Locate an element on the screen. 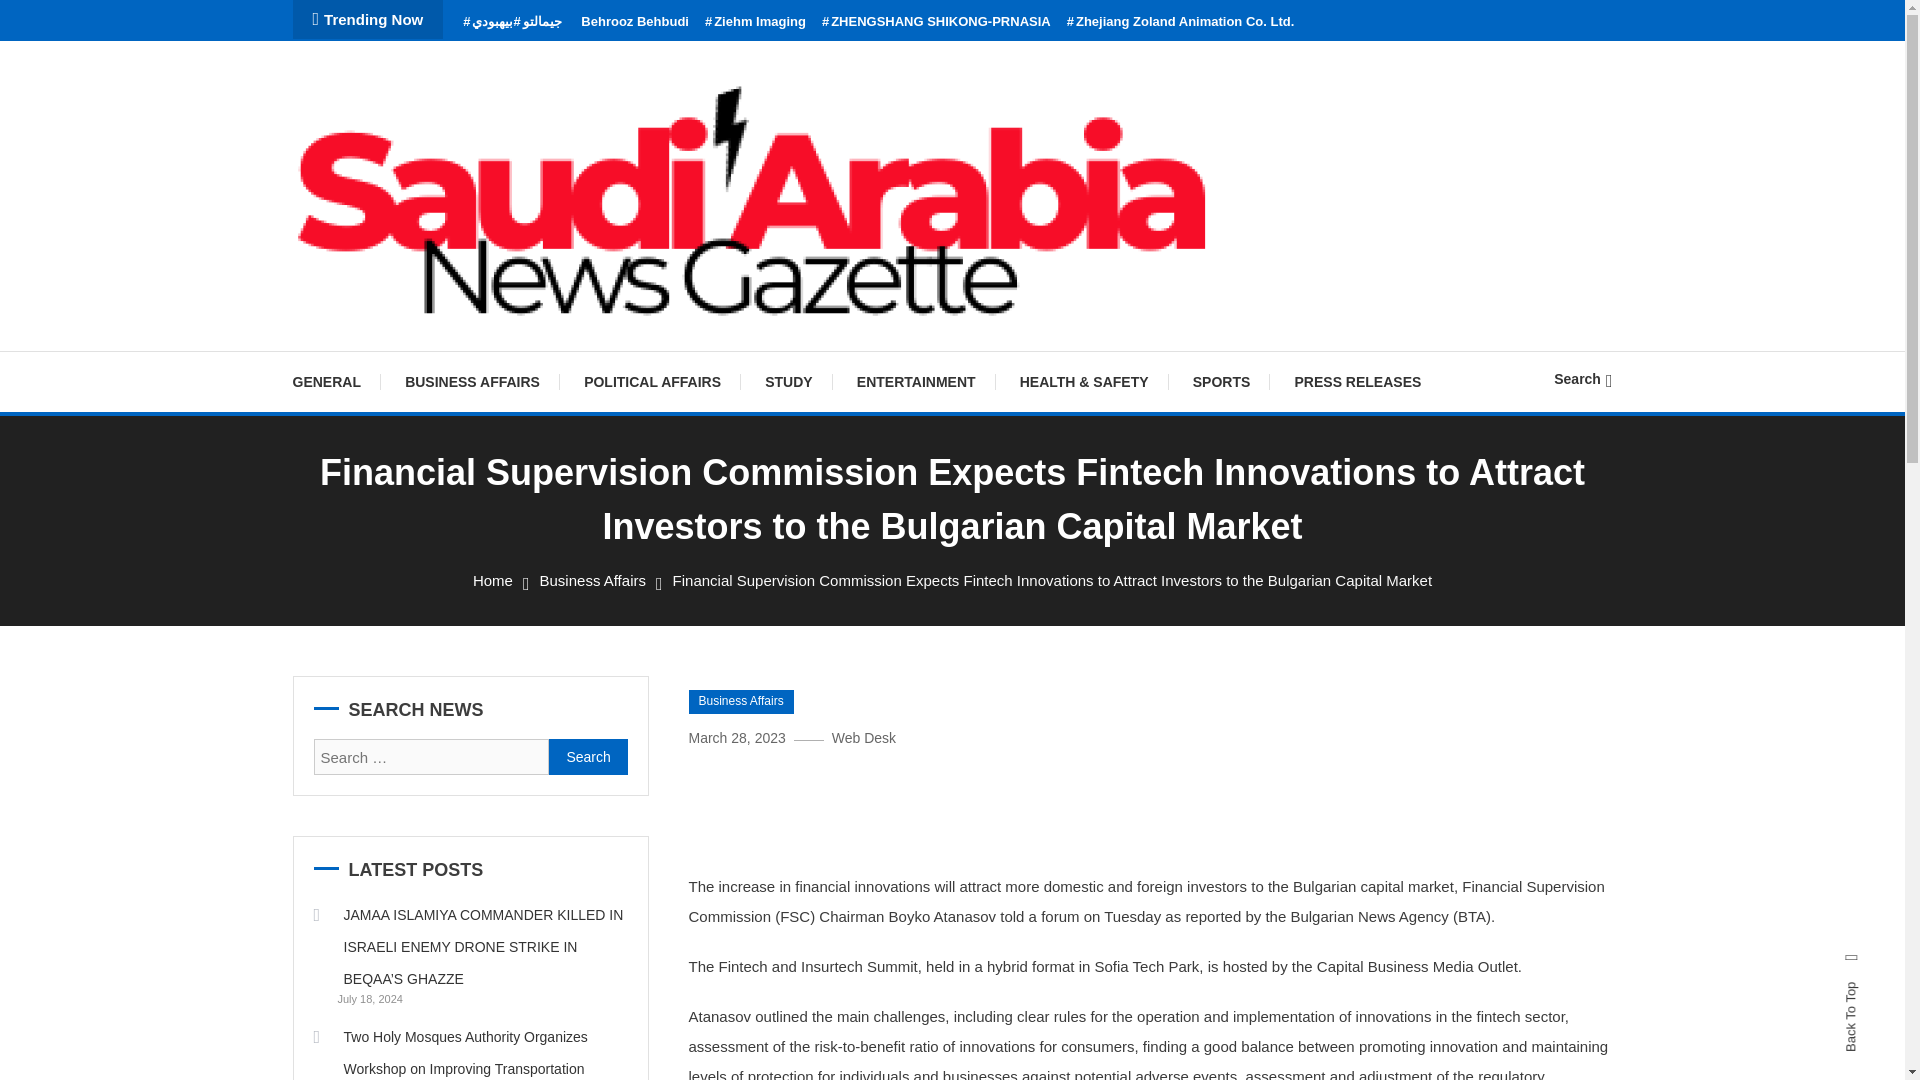 The height and width of the screenshot is (1080, 1920). Zhejiang Zoland Animation Co. Ltd. is located at coordinates (1180, 22).